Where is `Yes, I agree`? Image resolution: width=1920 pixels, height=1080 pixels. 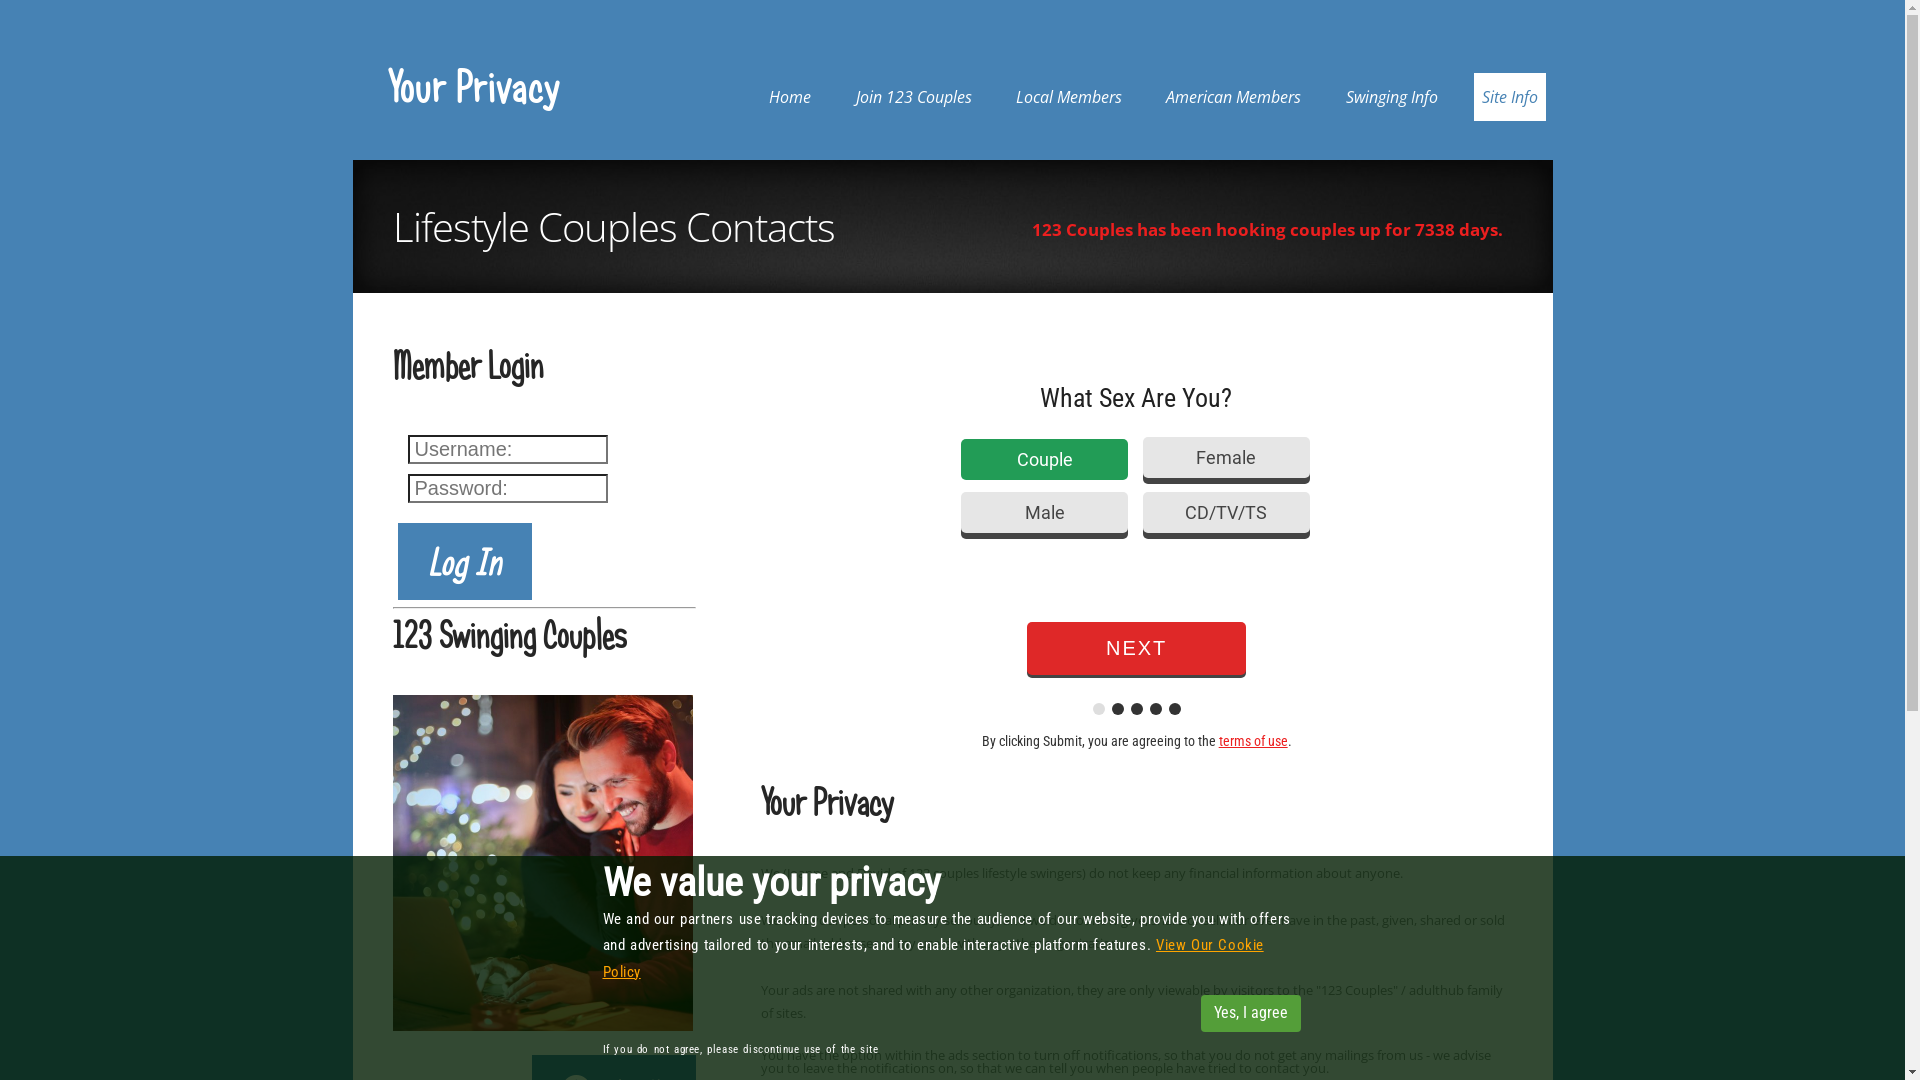 Yes, I agree is located at coordinates (1250, 1014).